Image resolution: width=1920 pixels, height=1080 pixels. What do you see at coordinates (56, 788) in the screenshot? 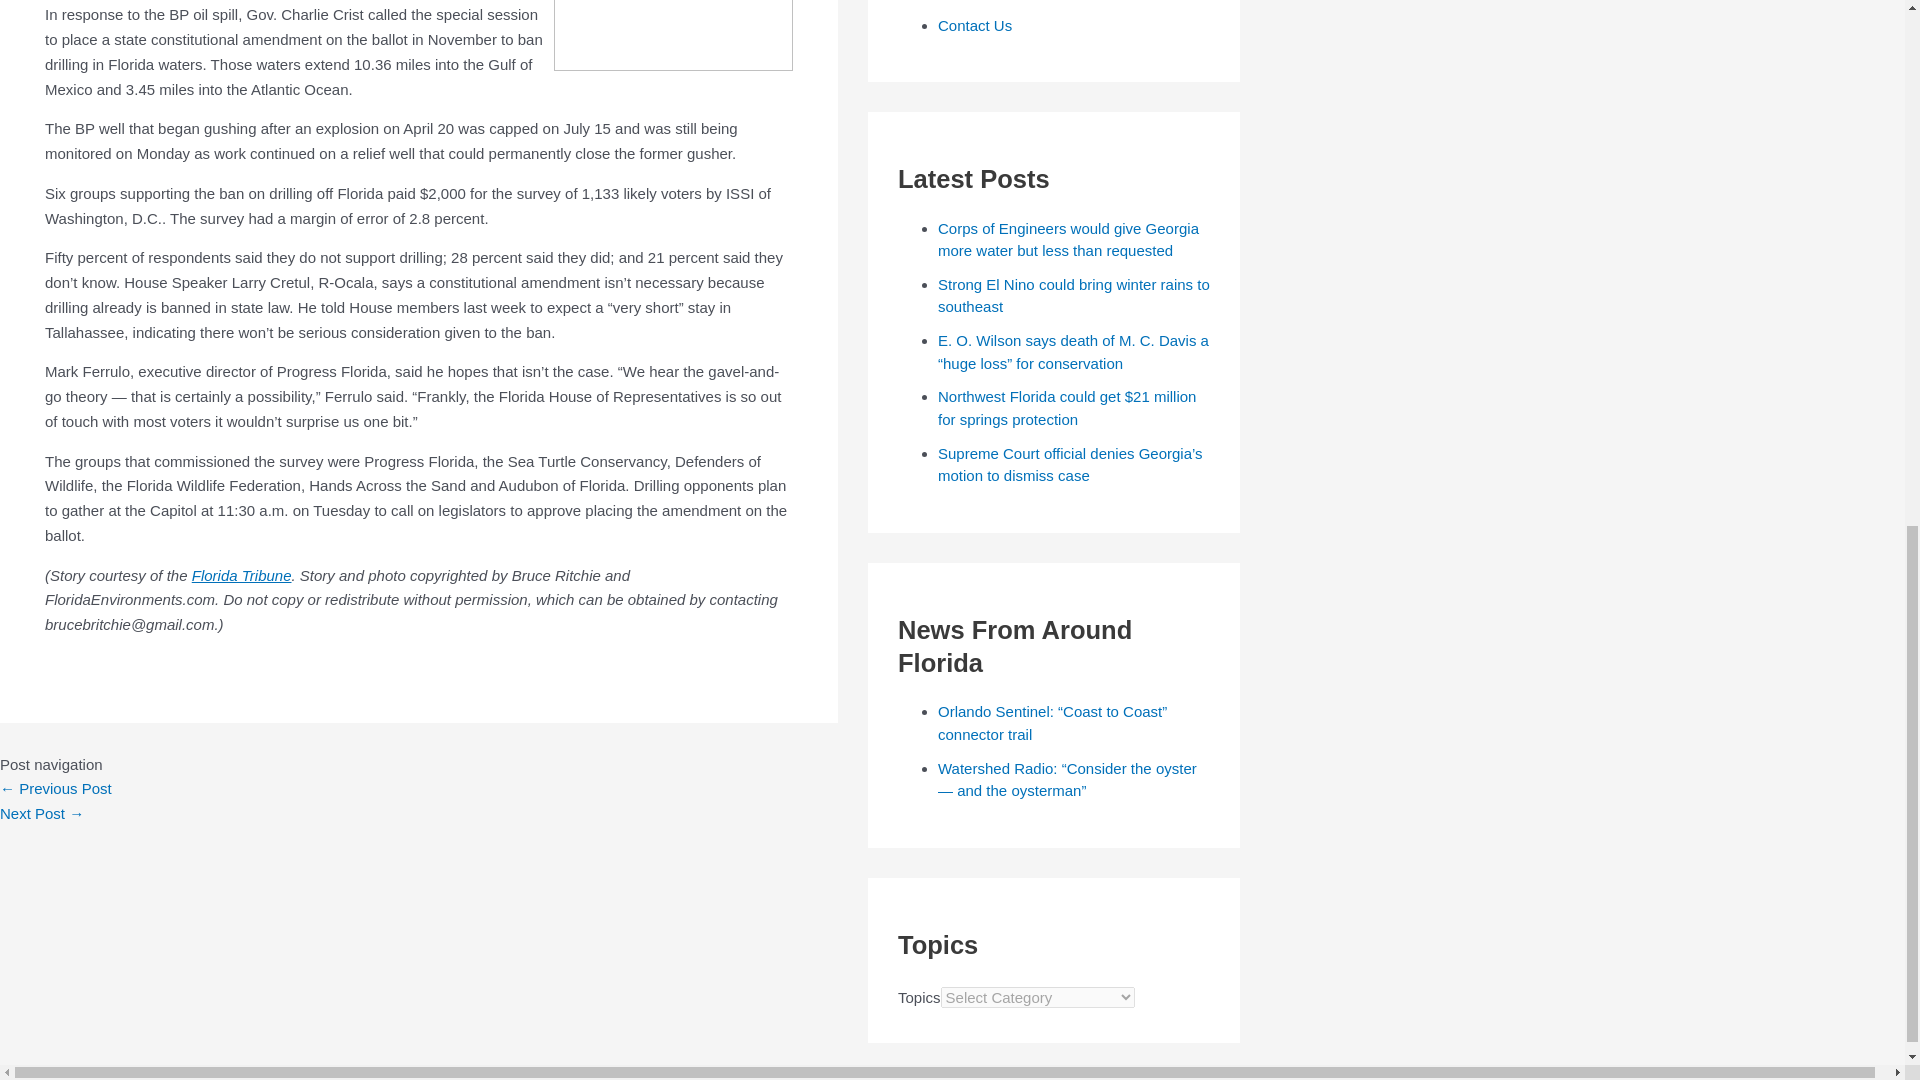
I see `Florida officials urge caution as BP well tests continue` at bounding box center [56, 788].